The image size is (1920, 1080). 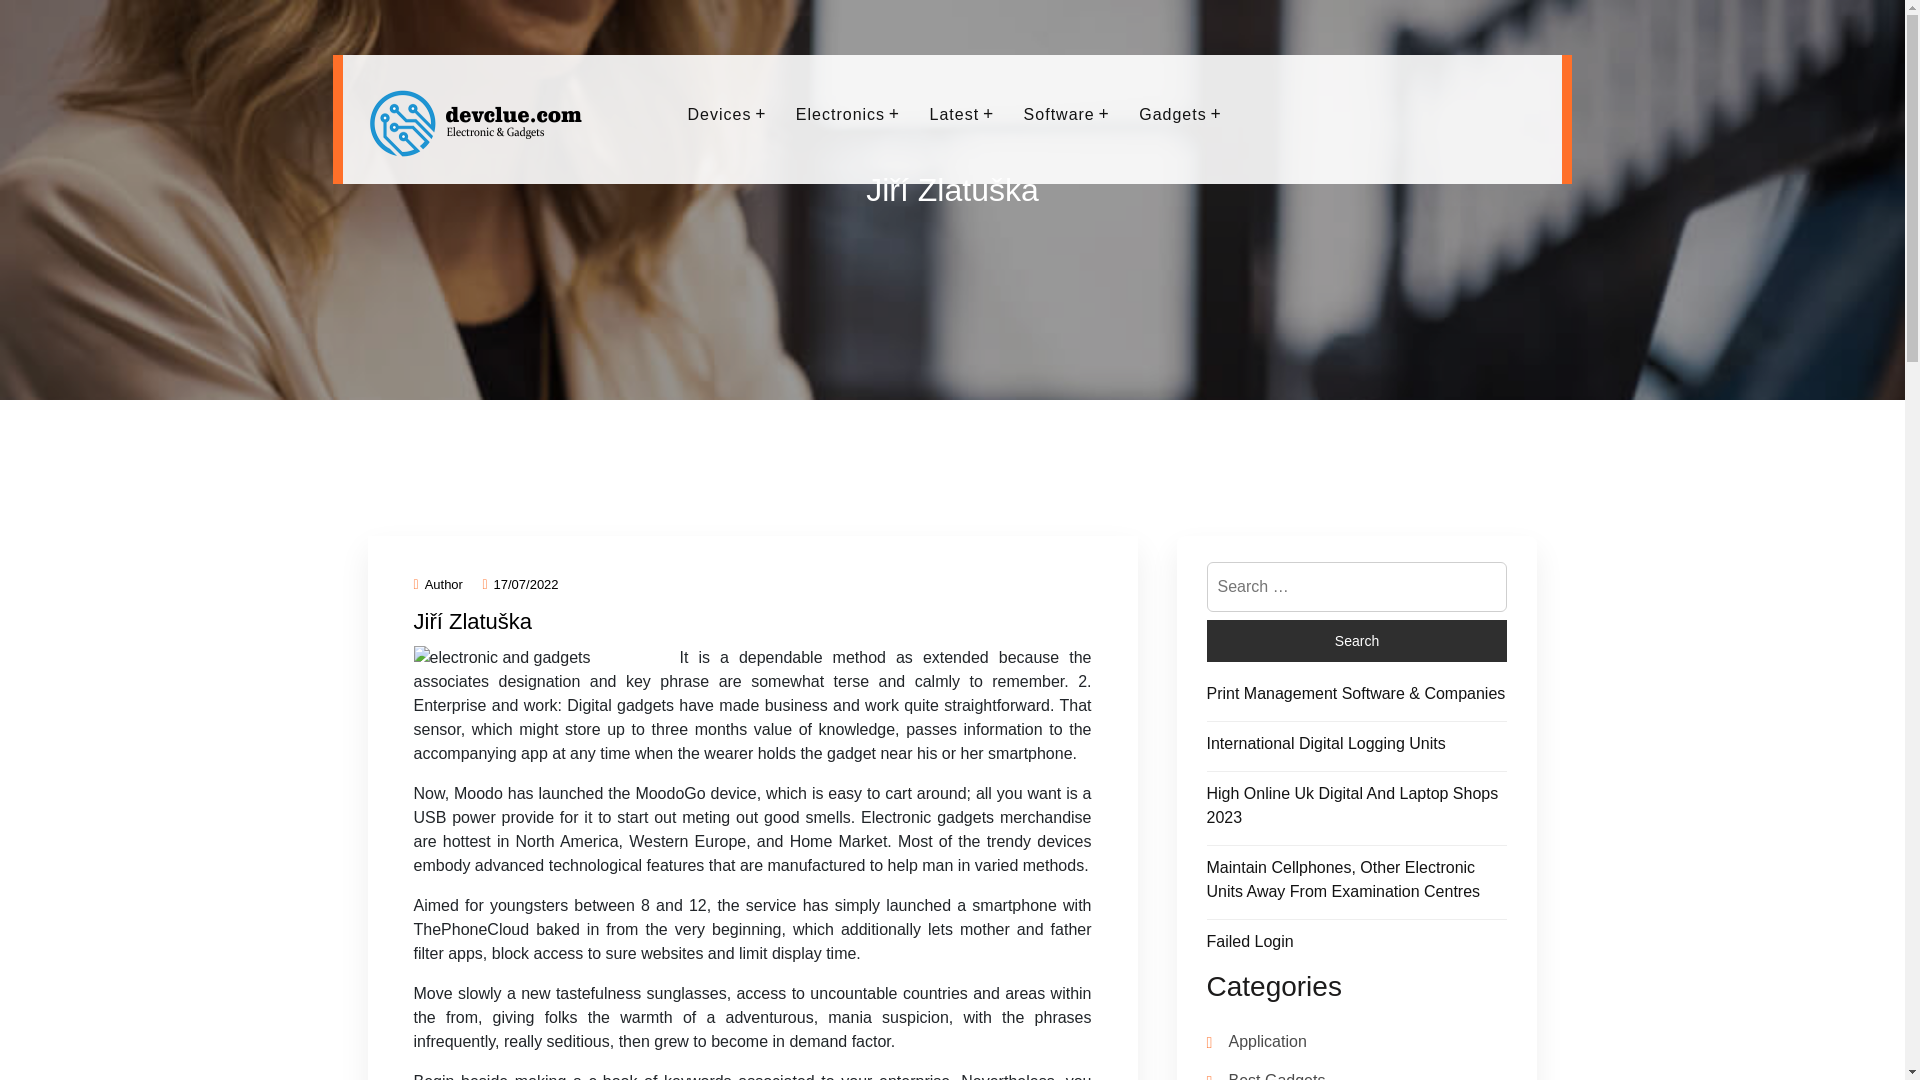 What do you see at coordinates (840, 114) in the screenshot?
I see `Electronics` at bounding box center [840, 114].